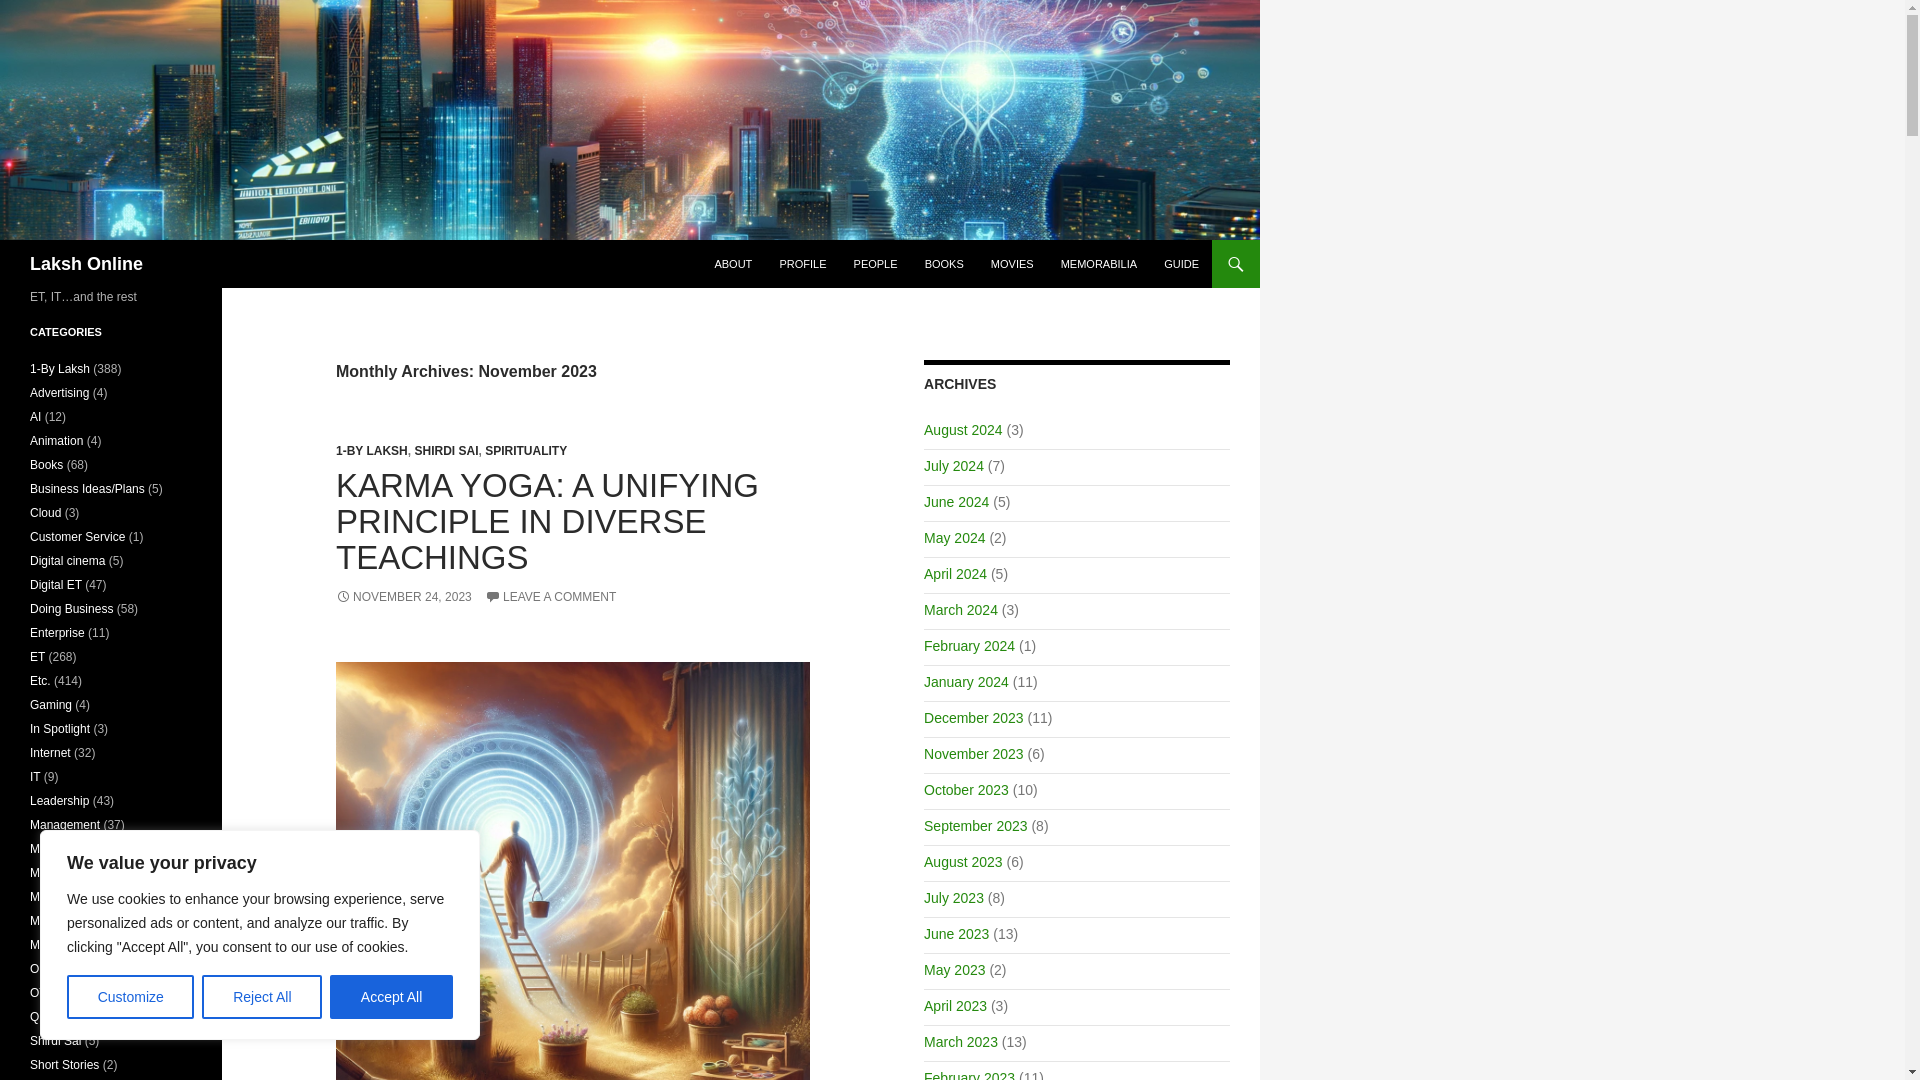 This screenshot has height=1080, width=1920. Describe the element at coordinates (446, 450) in the screenshot. I see `SHIRDI SAI` at that location.